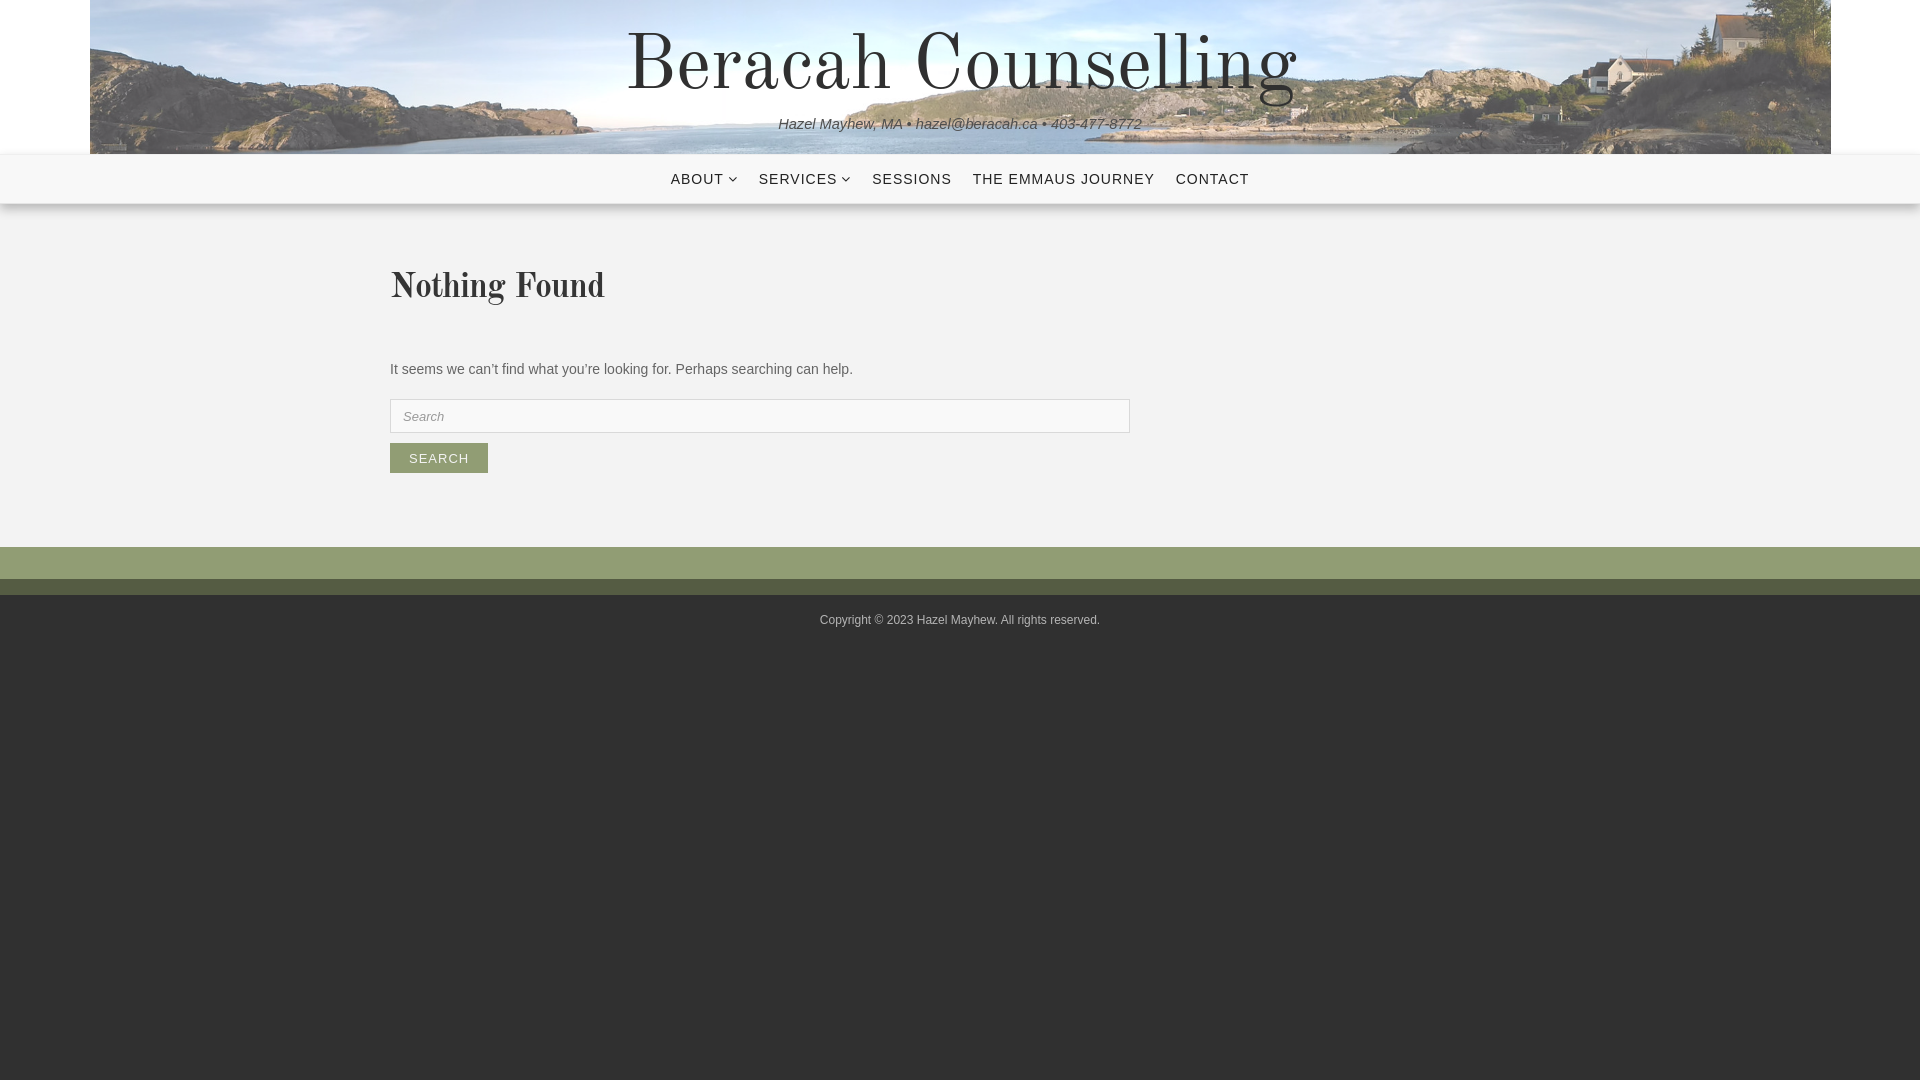 The image size is (1920, 1080). Describe the element at coordinates (1213, 179) in the screenshot. I see `CONTACT` at that location.